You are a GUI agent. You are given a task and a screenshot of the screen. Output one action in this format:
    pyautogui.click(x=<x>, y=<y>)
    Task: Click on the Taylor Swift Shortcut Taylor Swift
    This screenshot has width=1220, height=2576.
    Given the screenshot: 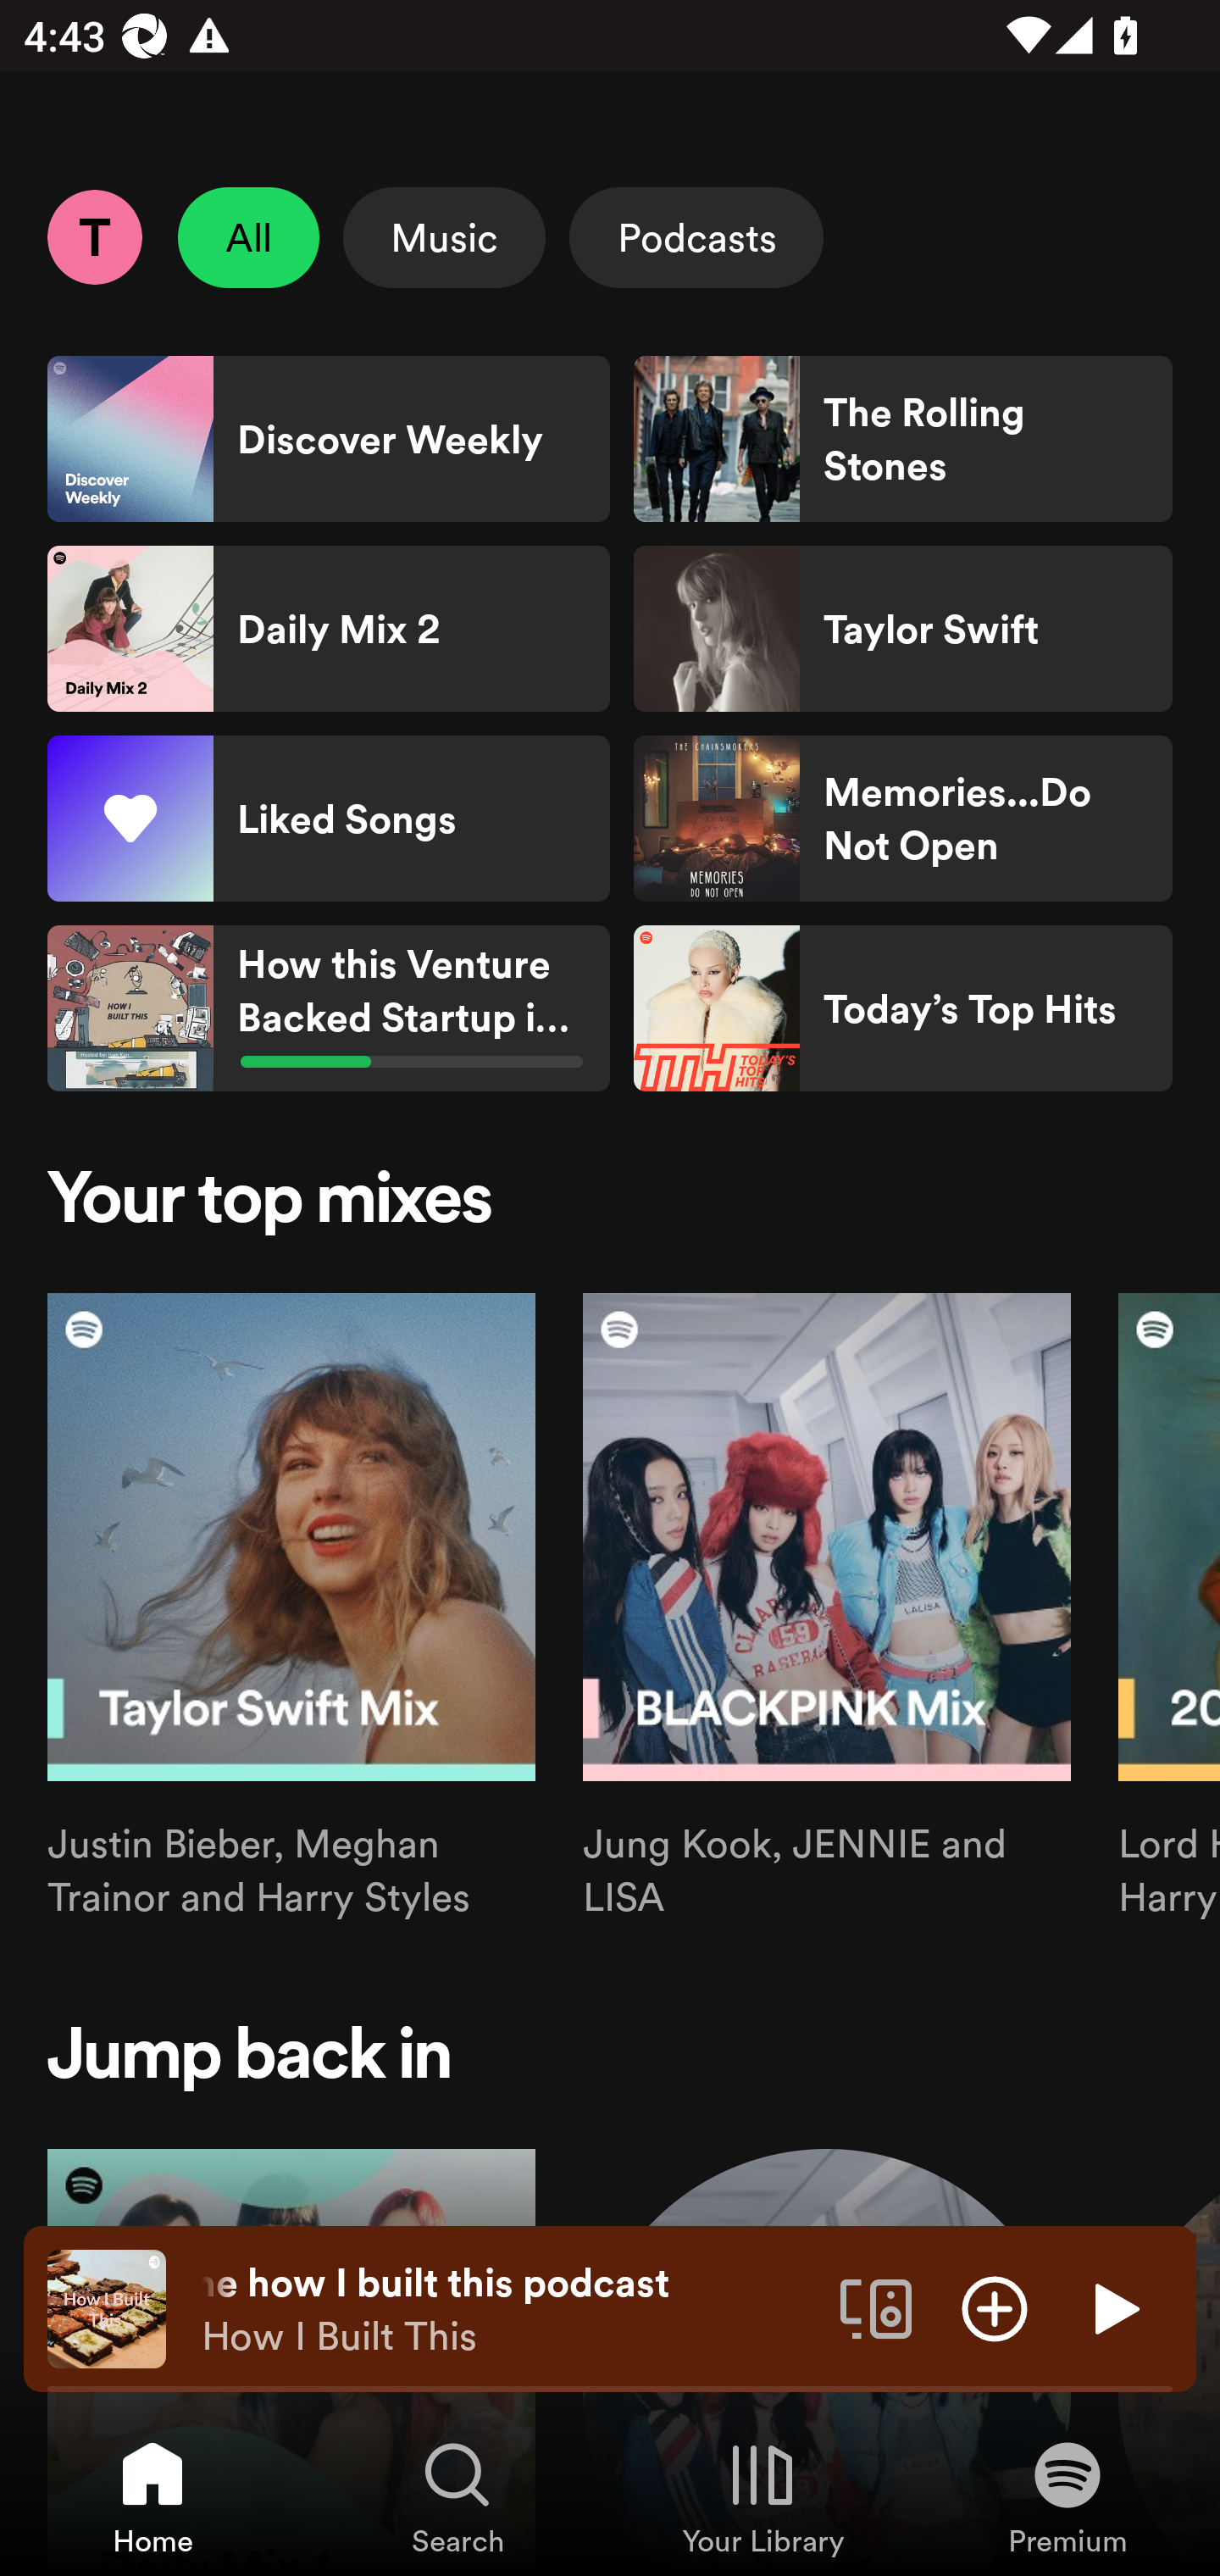 What is the action you would take?
    pyautogui.click(x=902, y=629)
    